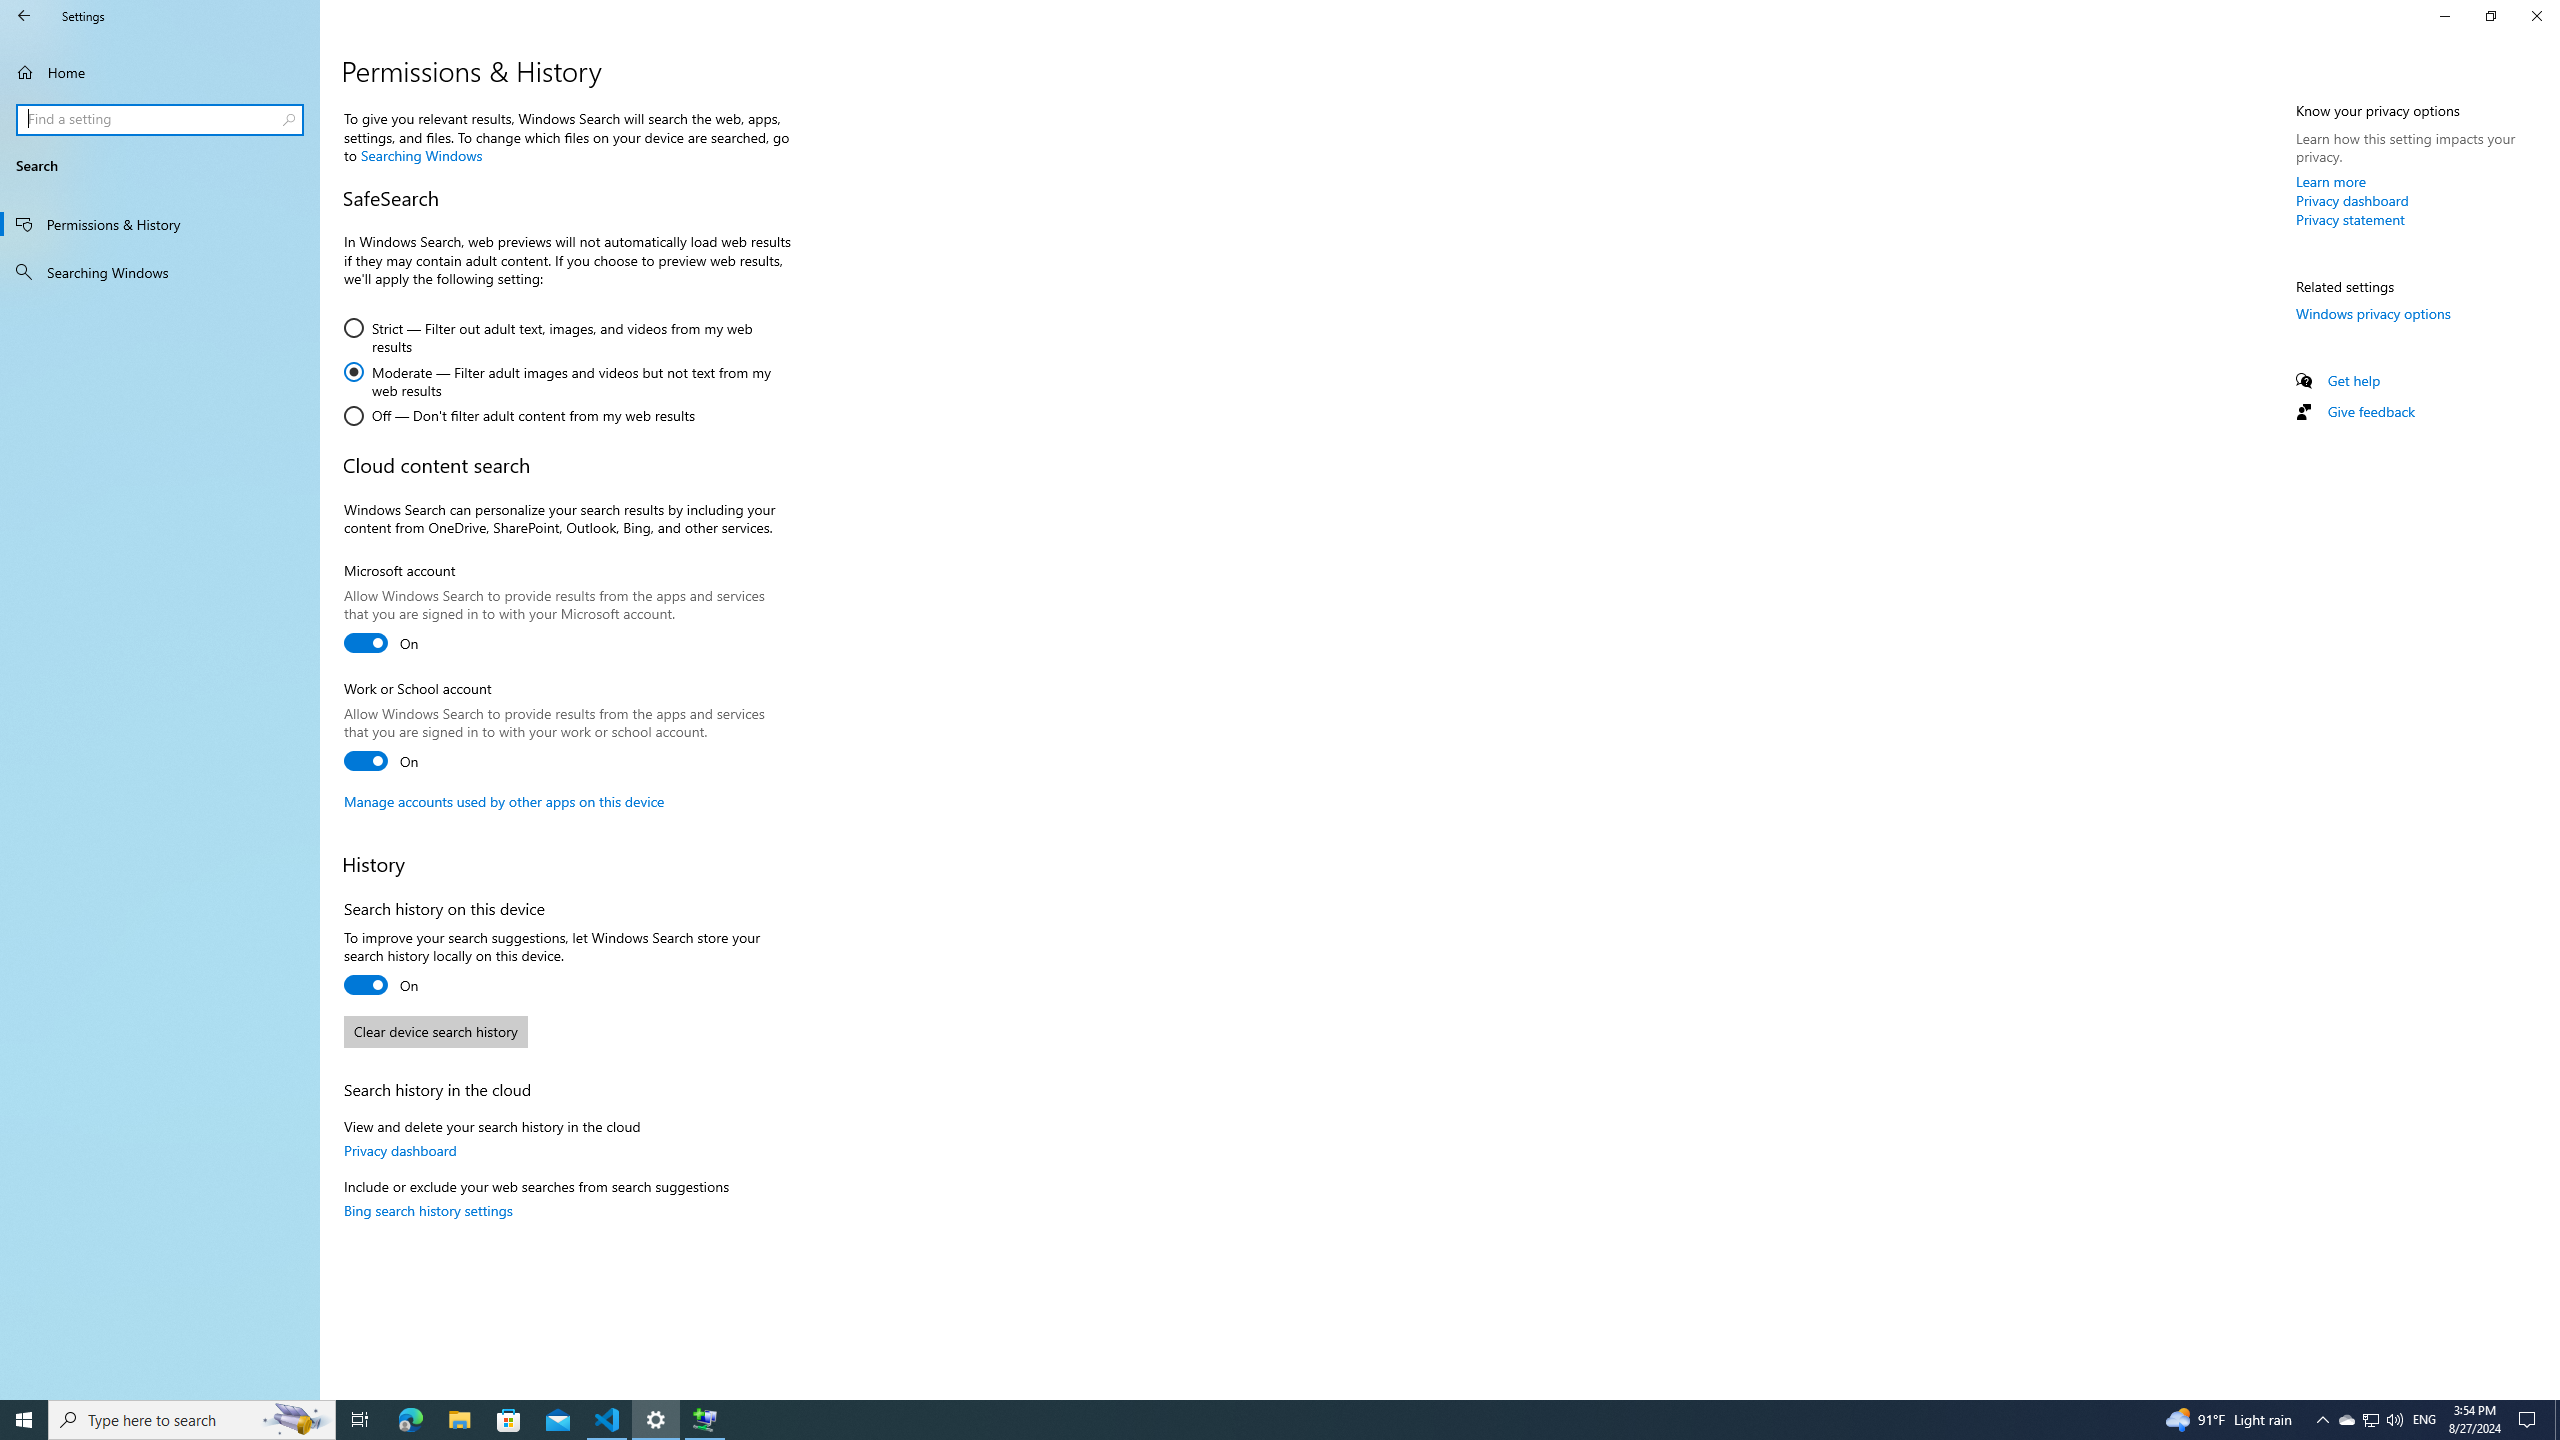 The height and width of the screenshot is (1440, 2560). Describe the element at coordinates (2536, 16) in the screenshot. I see `Close Settings` at that location.